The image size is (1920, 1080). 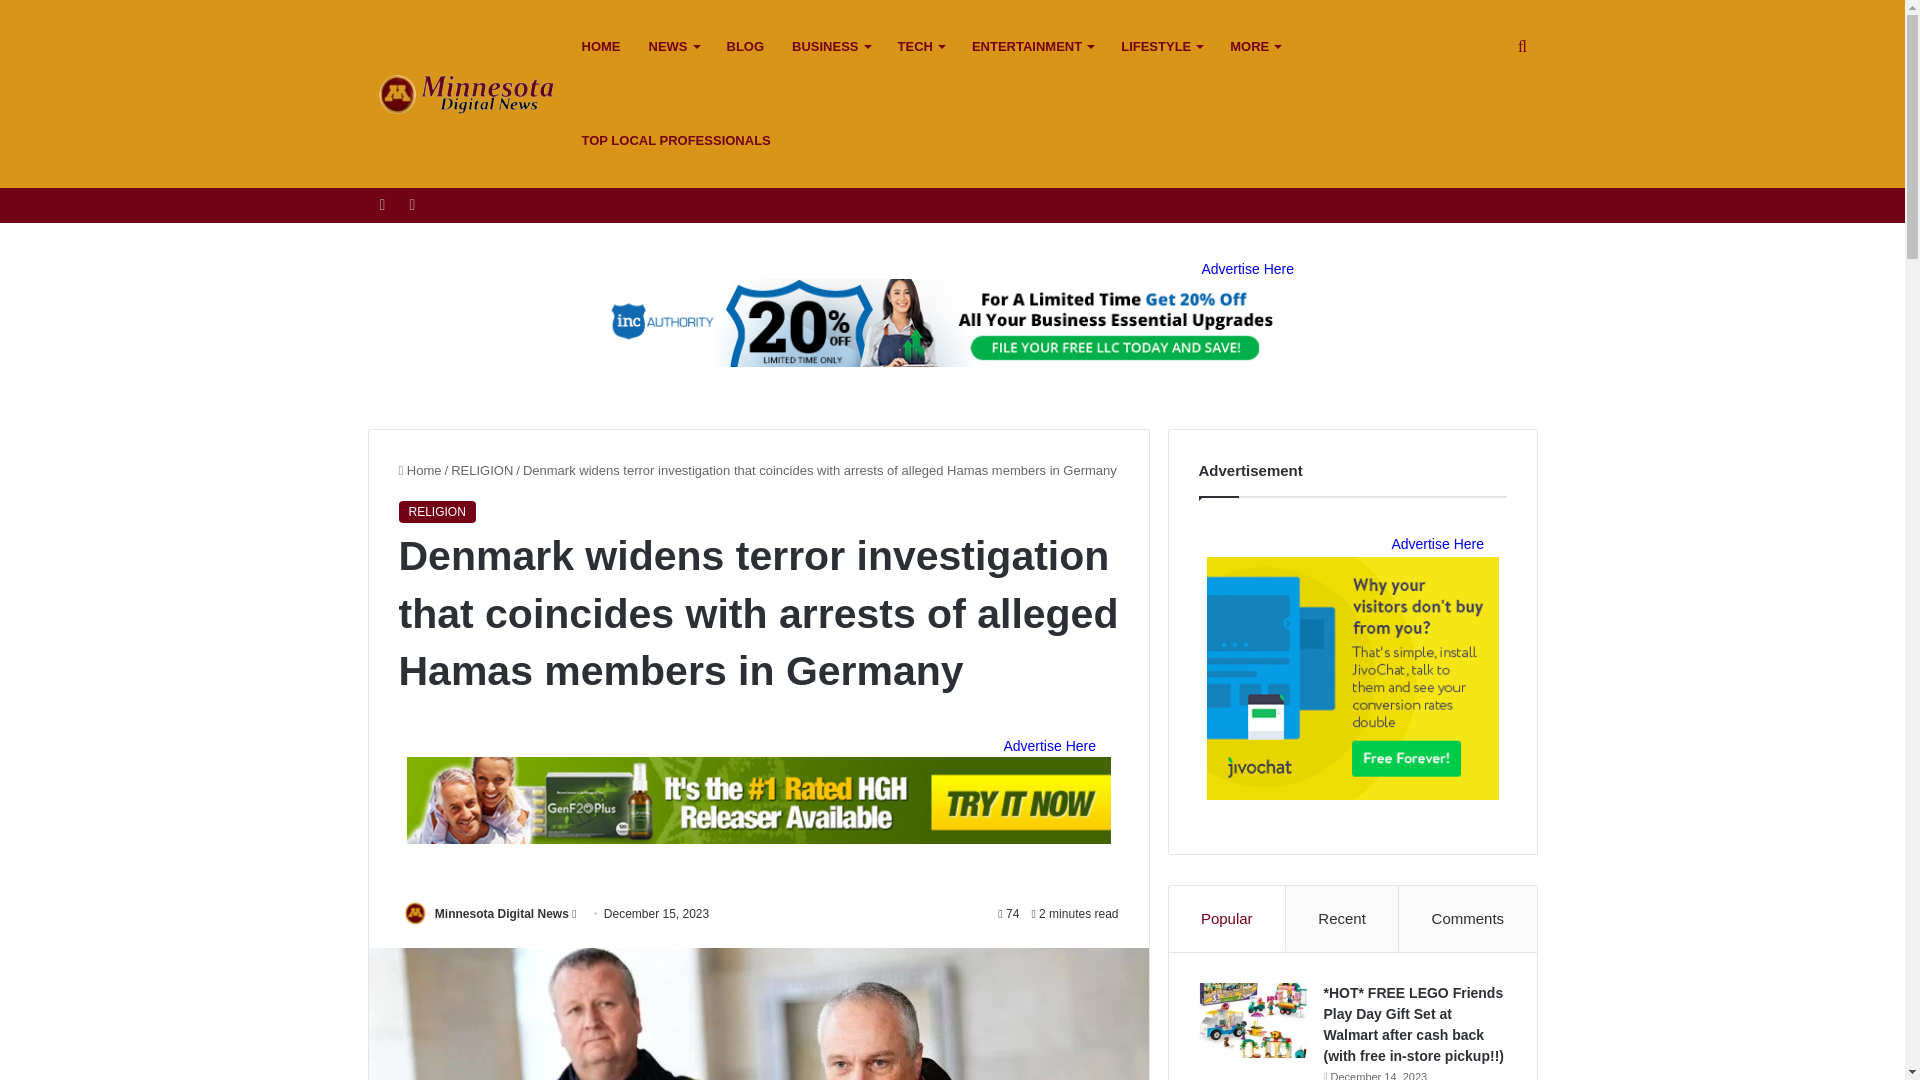 What do you see at coordinates (1161, 46) in the screenshot?
I see `LIFESTYLE` at bounding box center [1161, 46].